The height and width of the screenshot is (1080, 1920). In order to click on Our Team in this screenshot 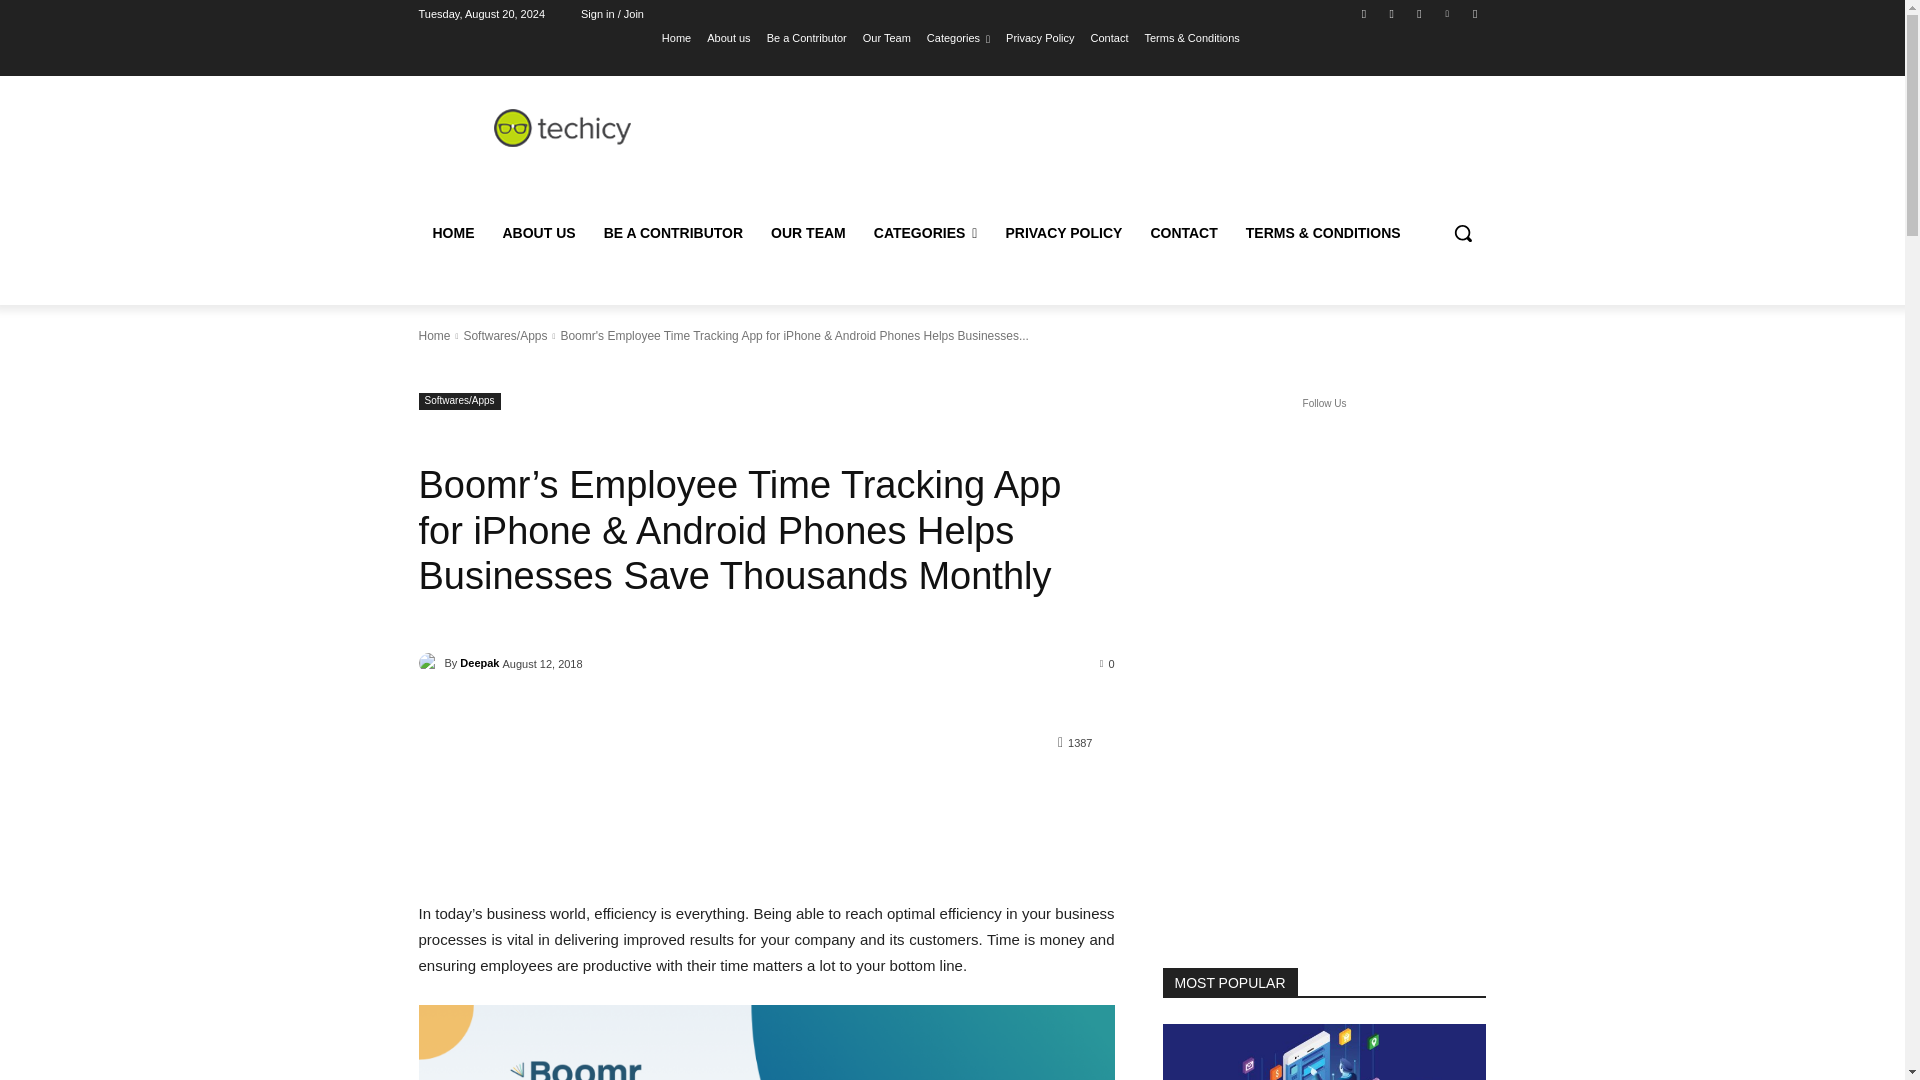, I will do `click(886, 37)`.